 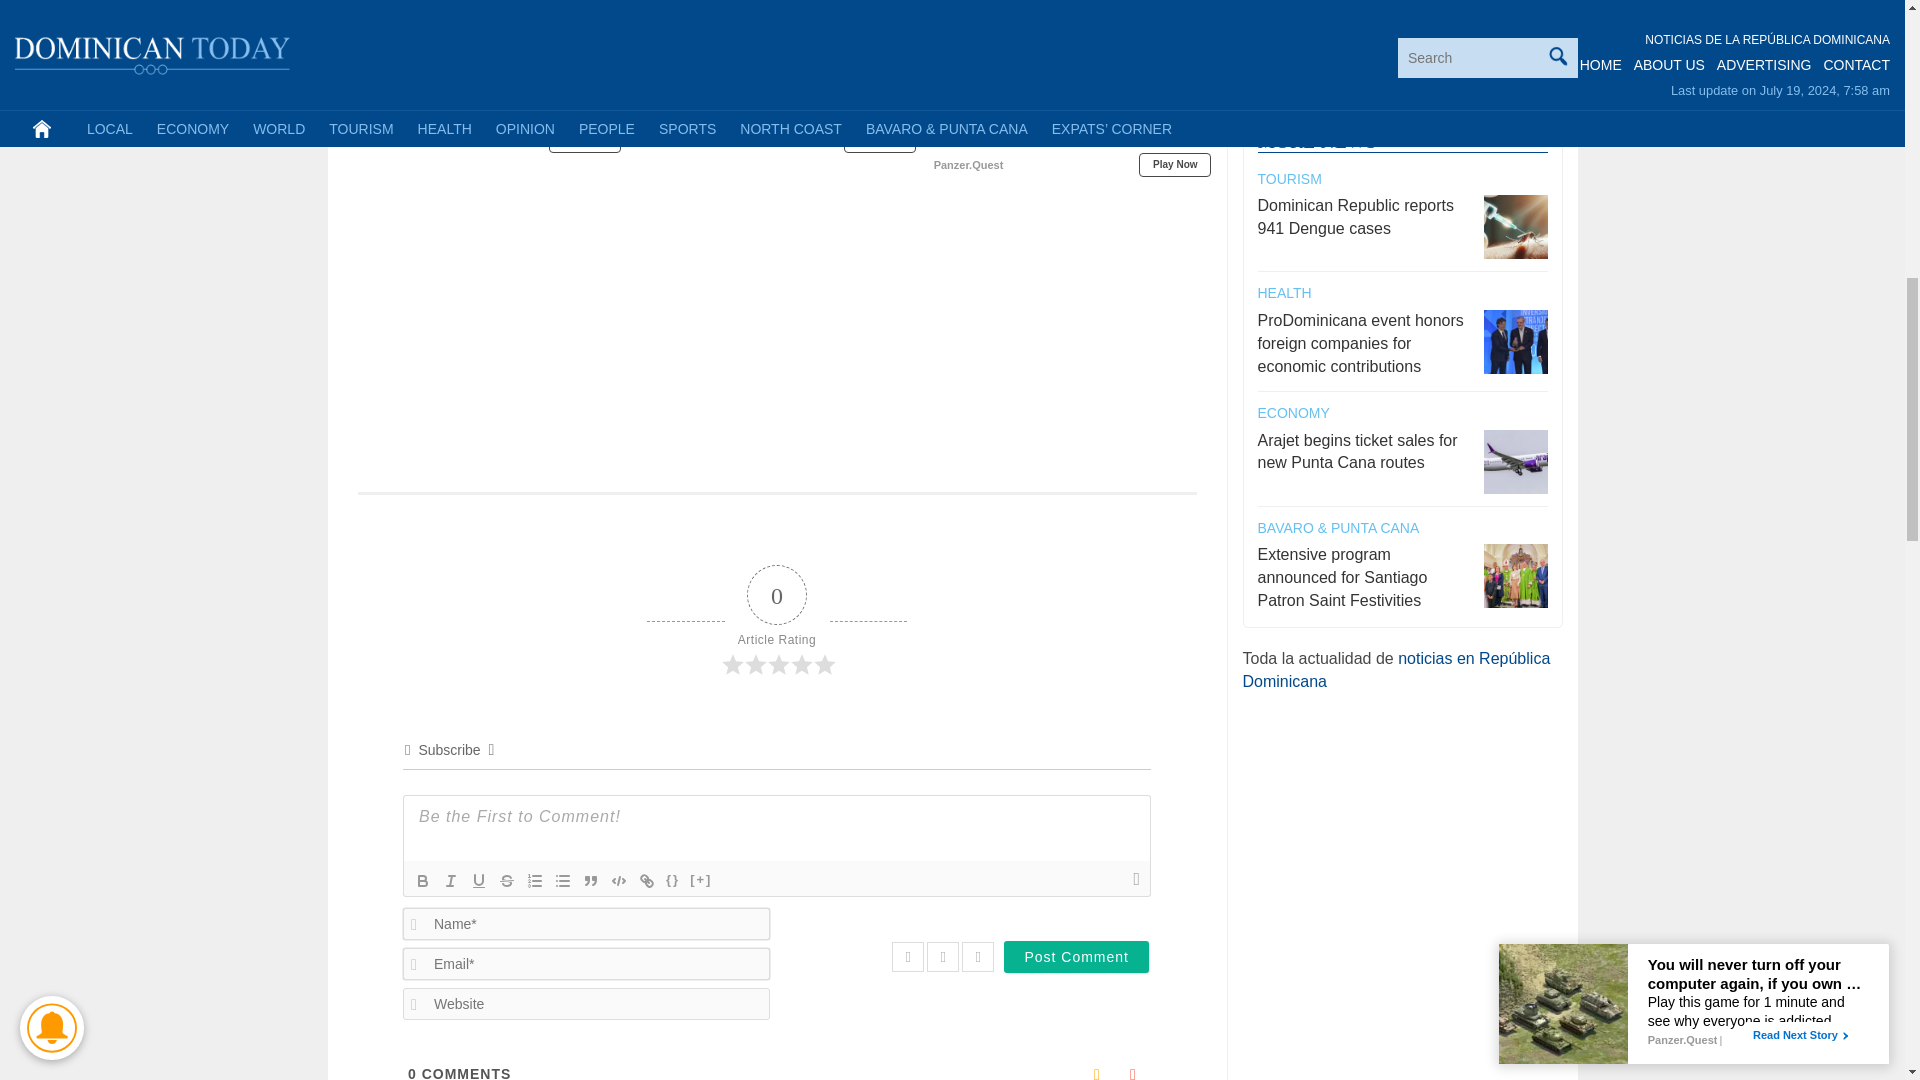 I want to click on Play Now, so click(x=584, y=140).